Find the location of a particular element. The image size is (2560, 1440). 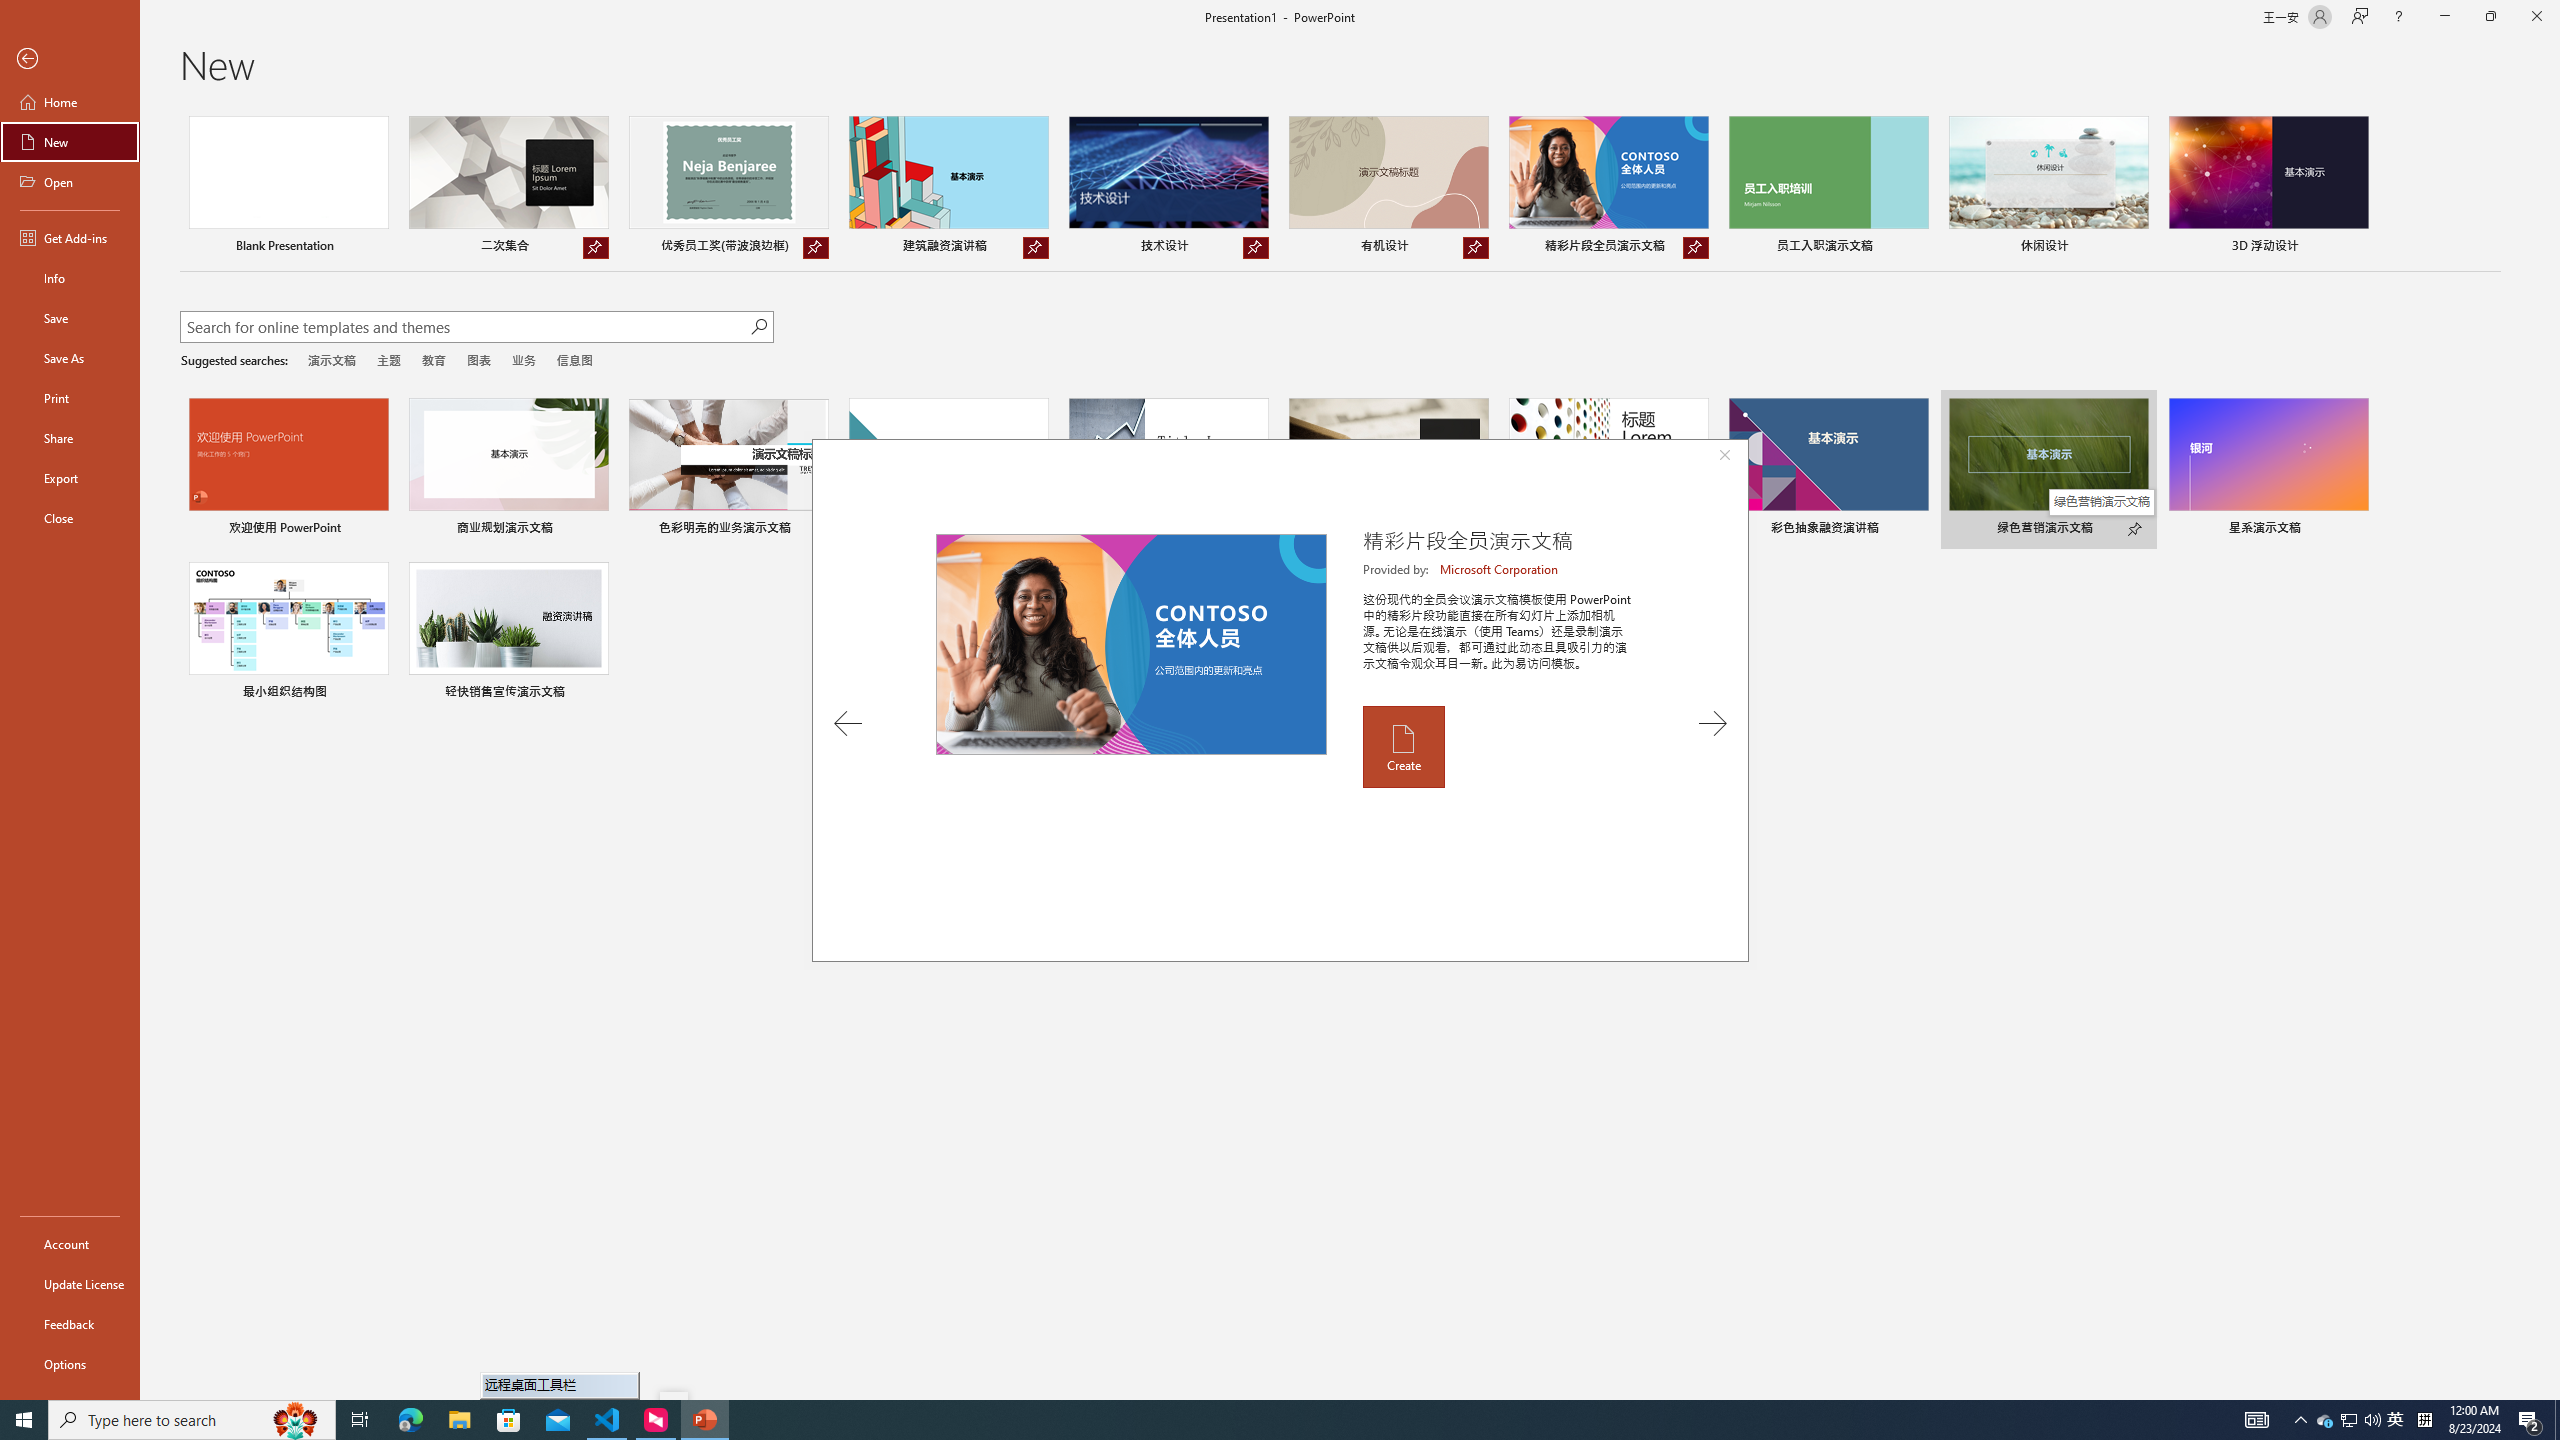

Create is located at coordinates (1402, 746).